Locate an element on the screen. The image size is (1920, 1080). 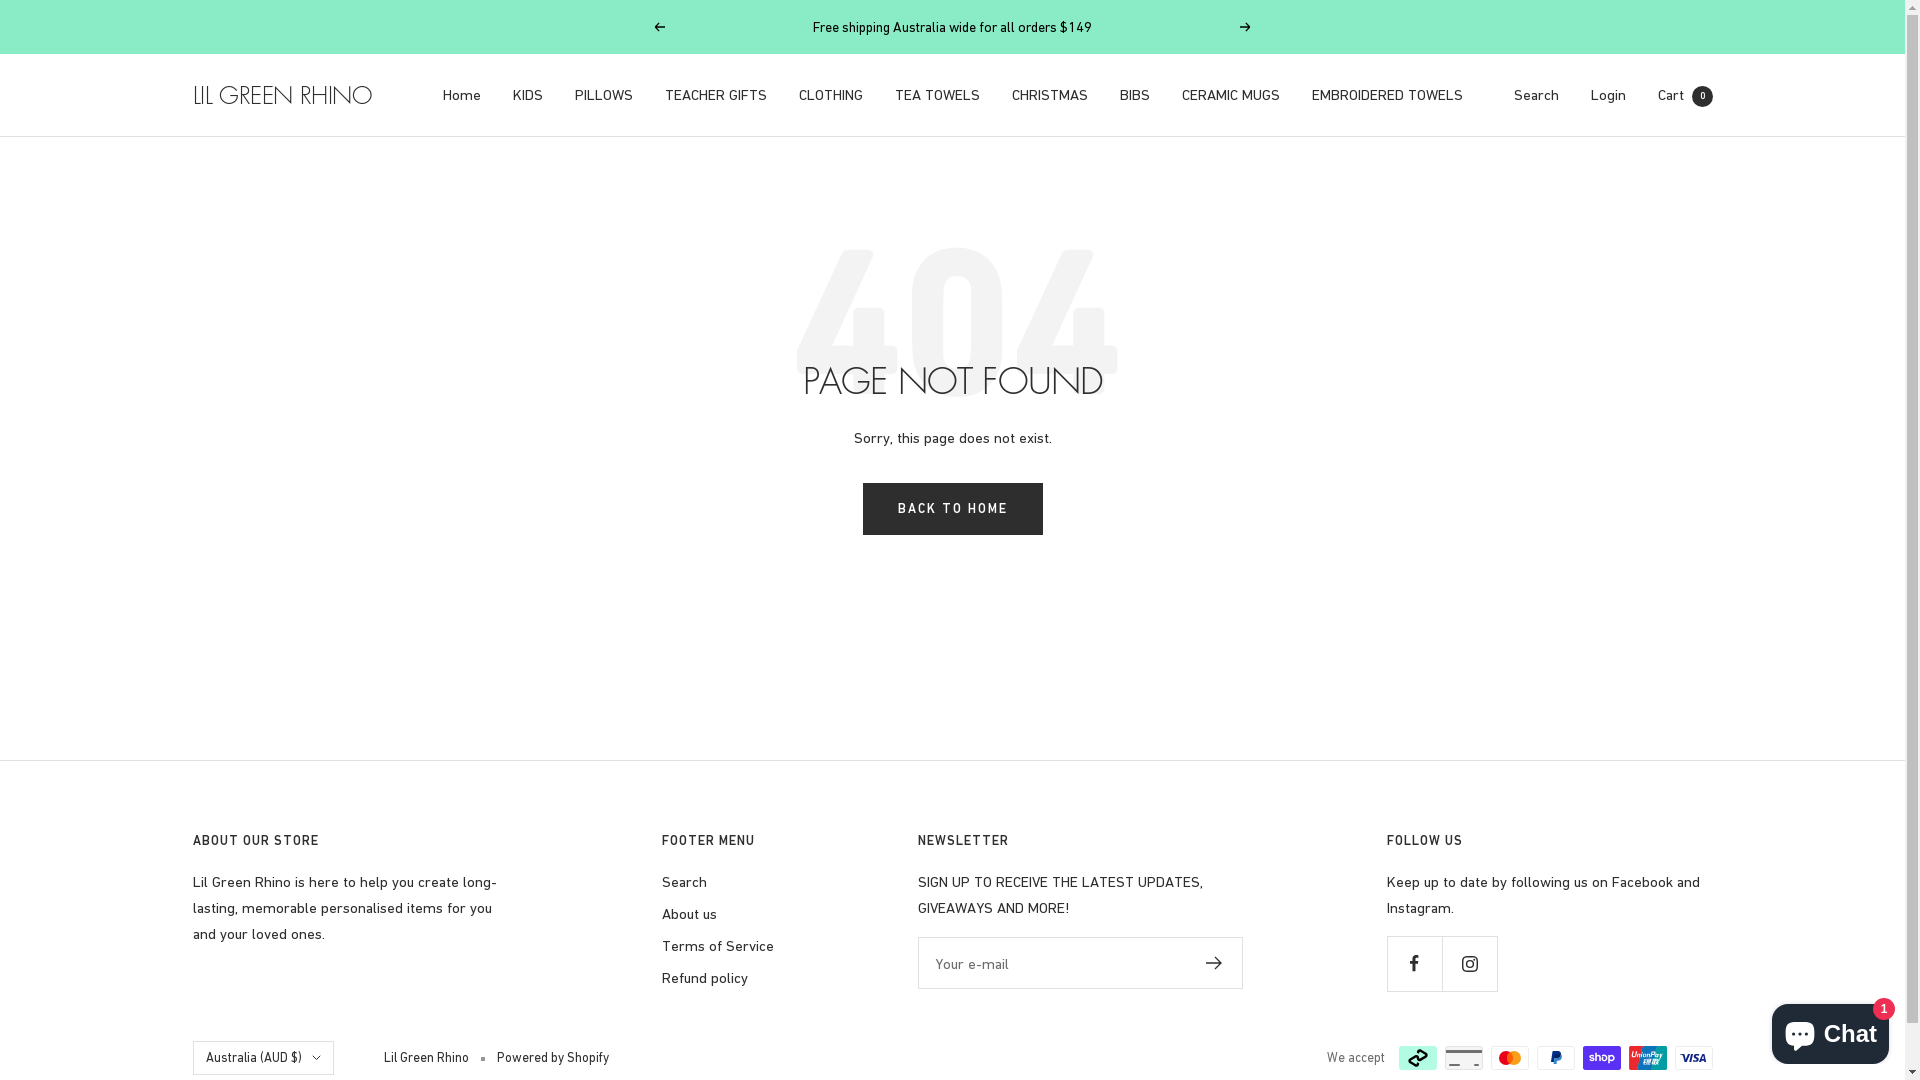
Next is located at coordinates (1246, 27).